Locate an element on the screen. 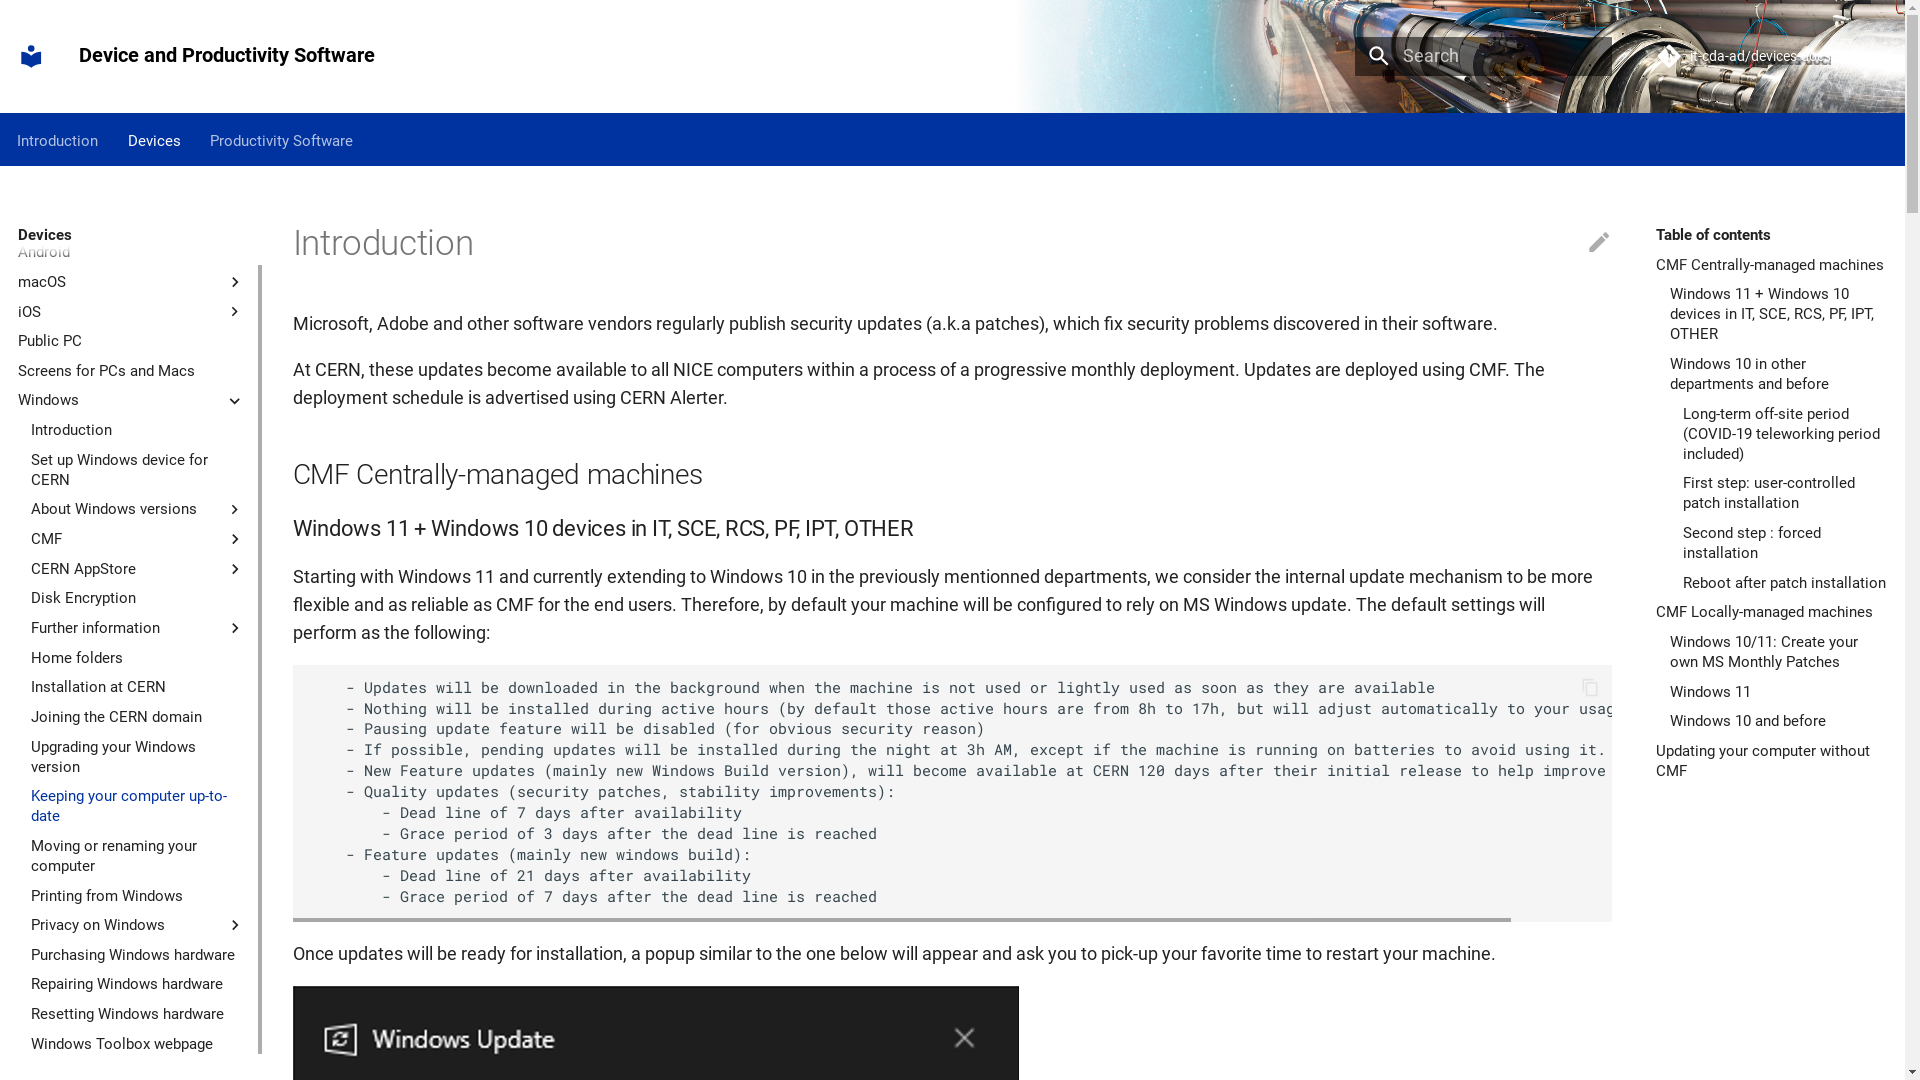  Disk Encryption is located at coordinates (138, 598).